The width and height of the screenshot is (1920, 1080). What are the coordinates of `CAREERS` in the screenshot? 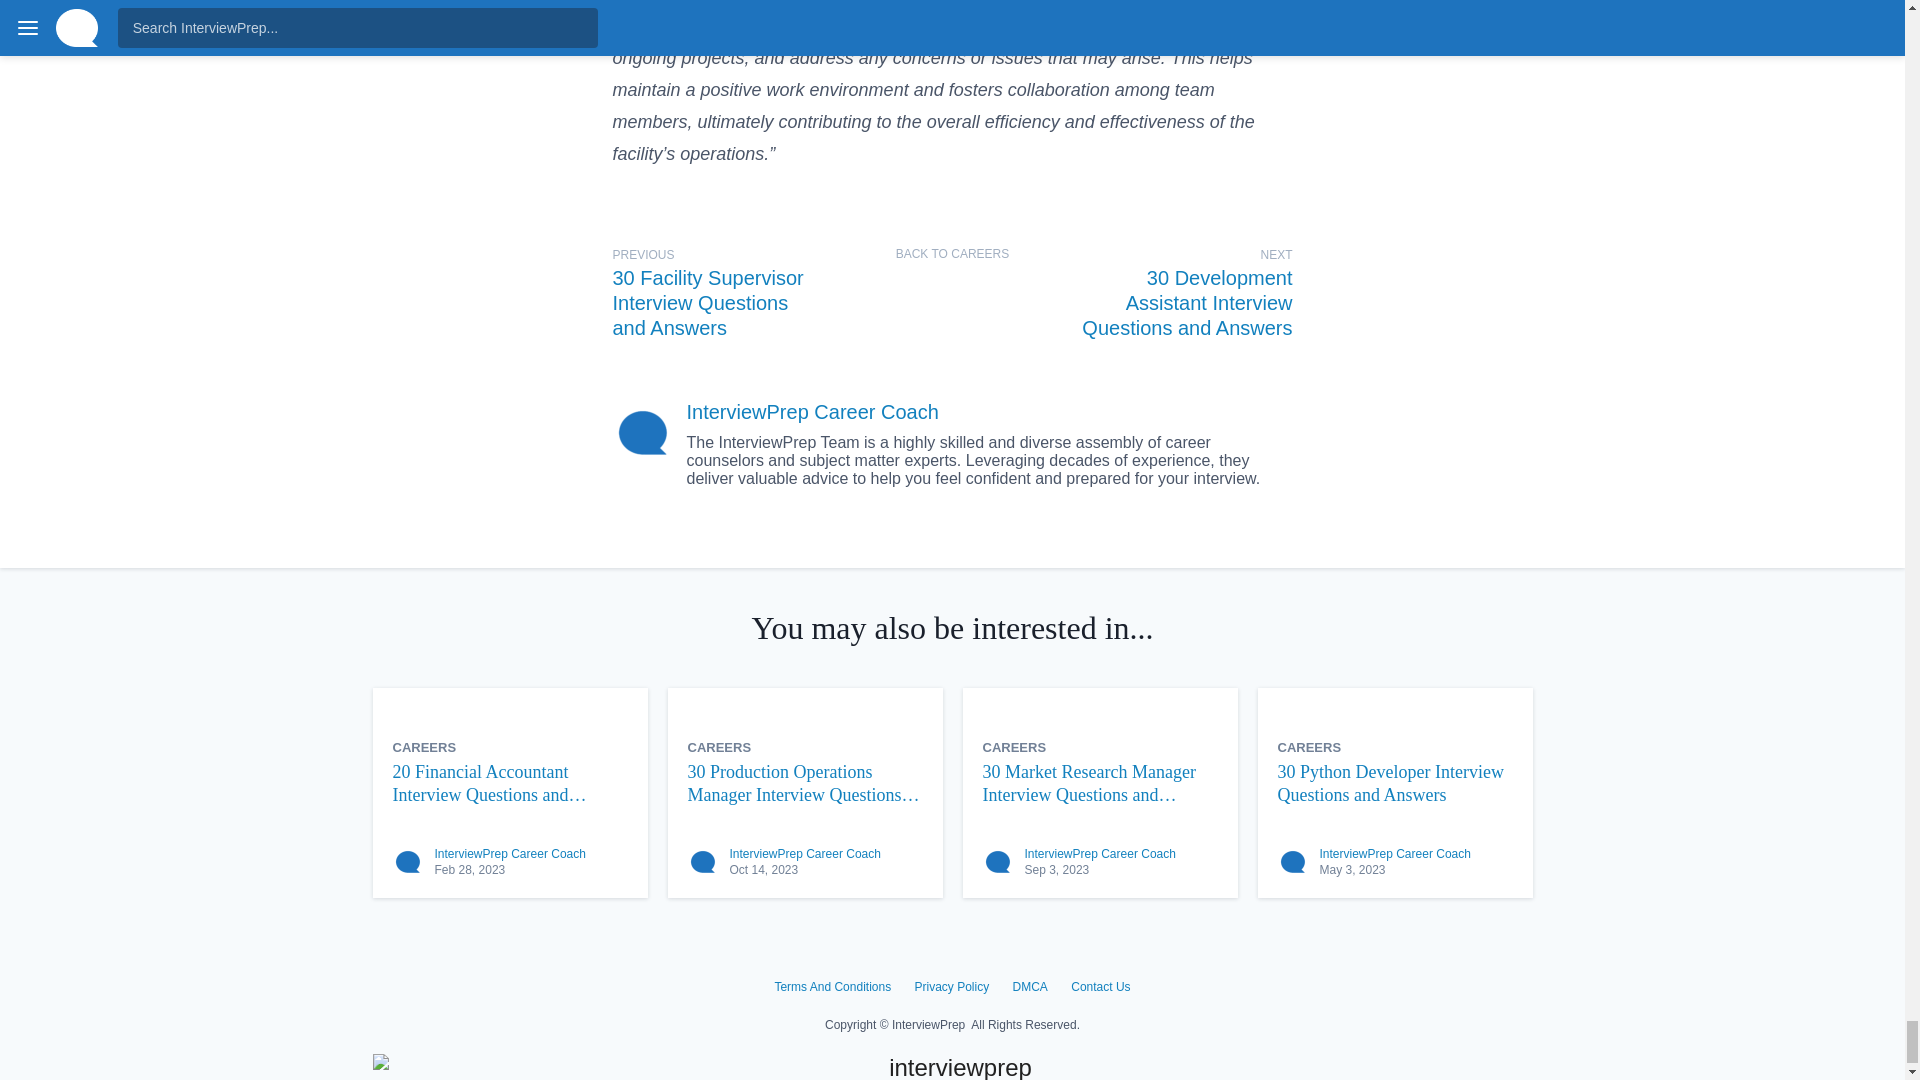 It's located at (1310, 746).